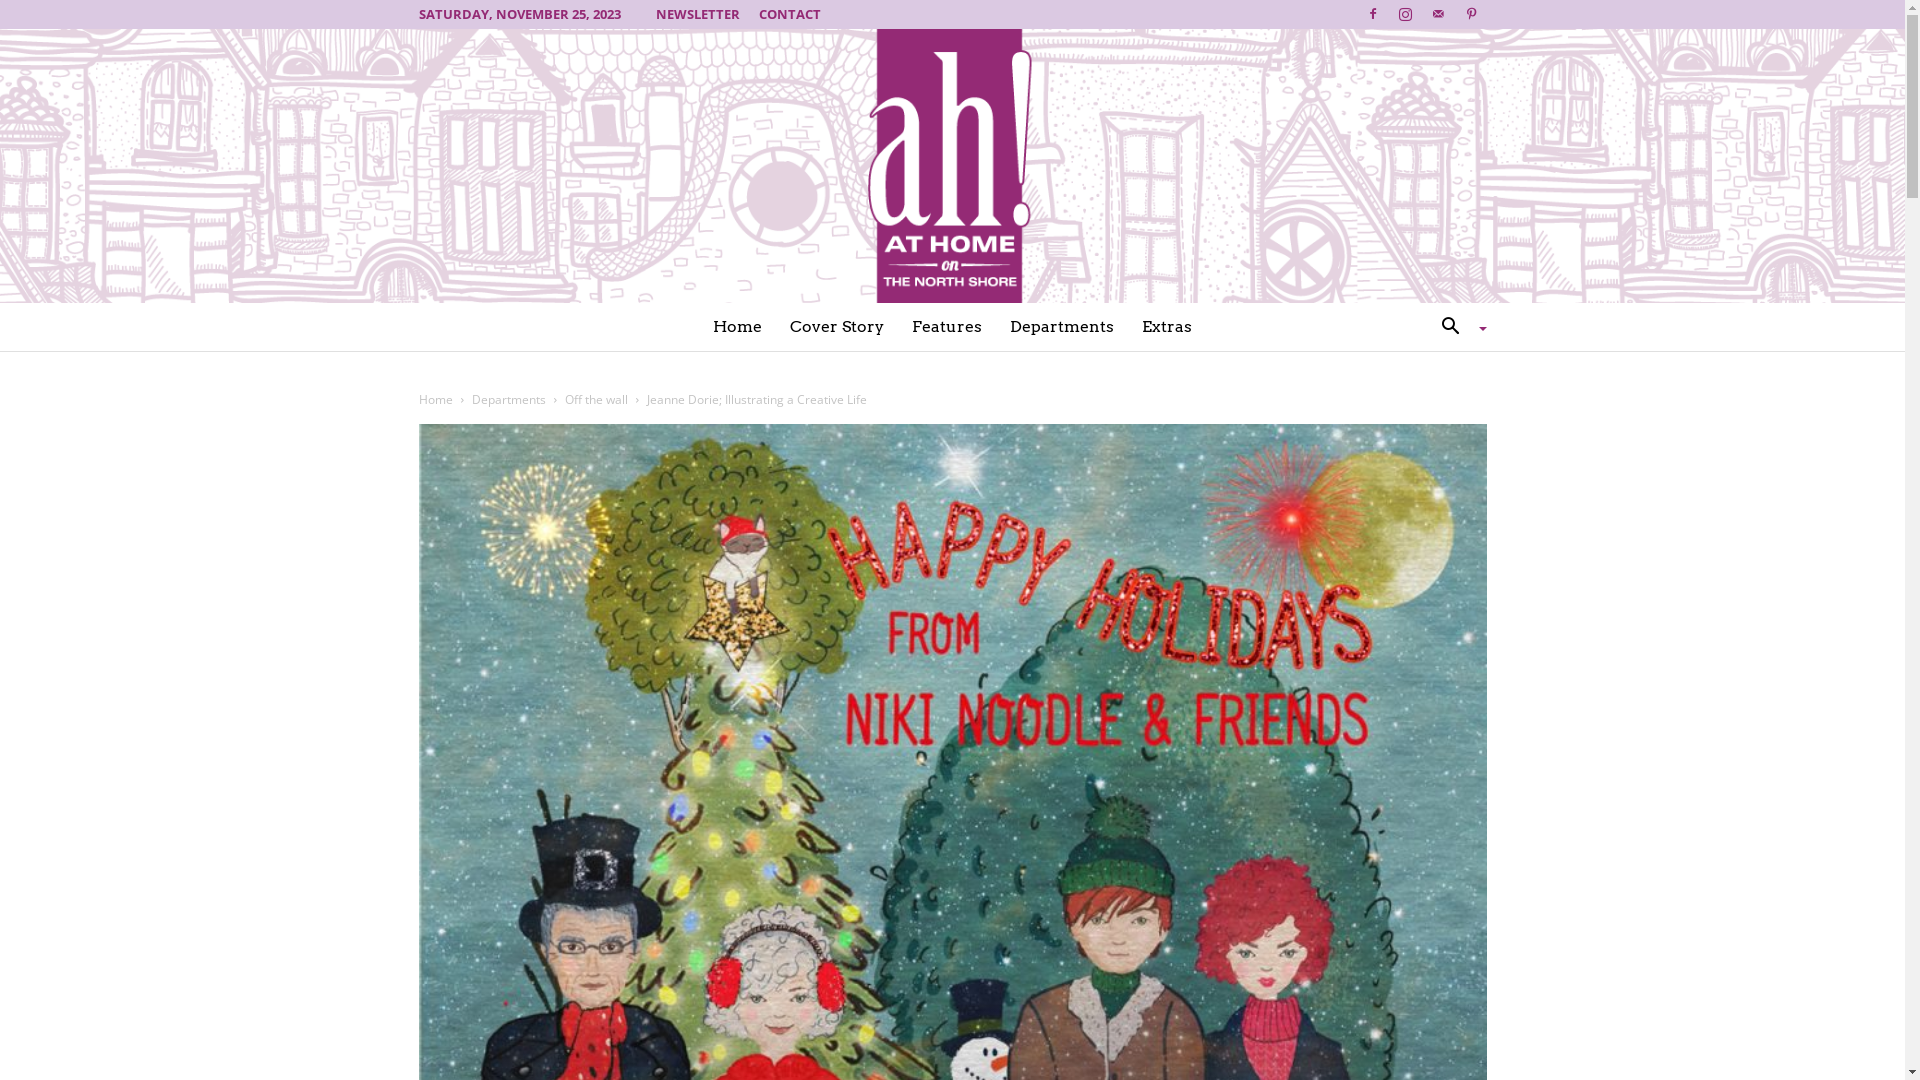 This screenshot has width=1920, height=1080. Describe the element at coordinates (738, 327) in the screenshot. I see `Home` at that location.